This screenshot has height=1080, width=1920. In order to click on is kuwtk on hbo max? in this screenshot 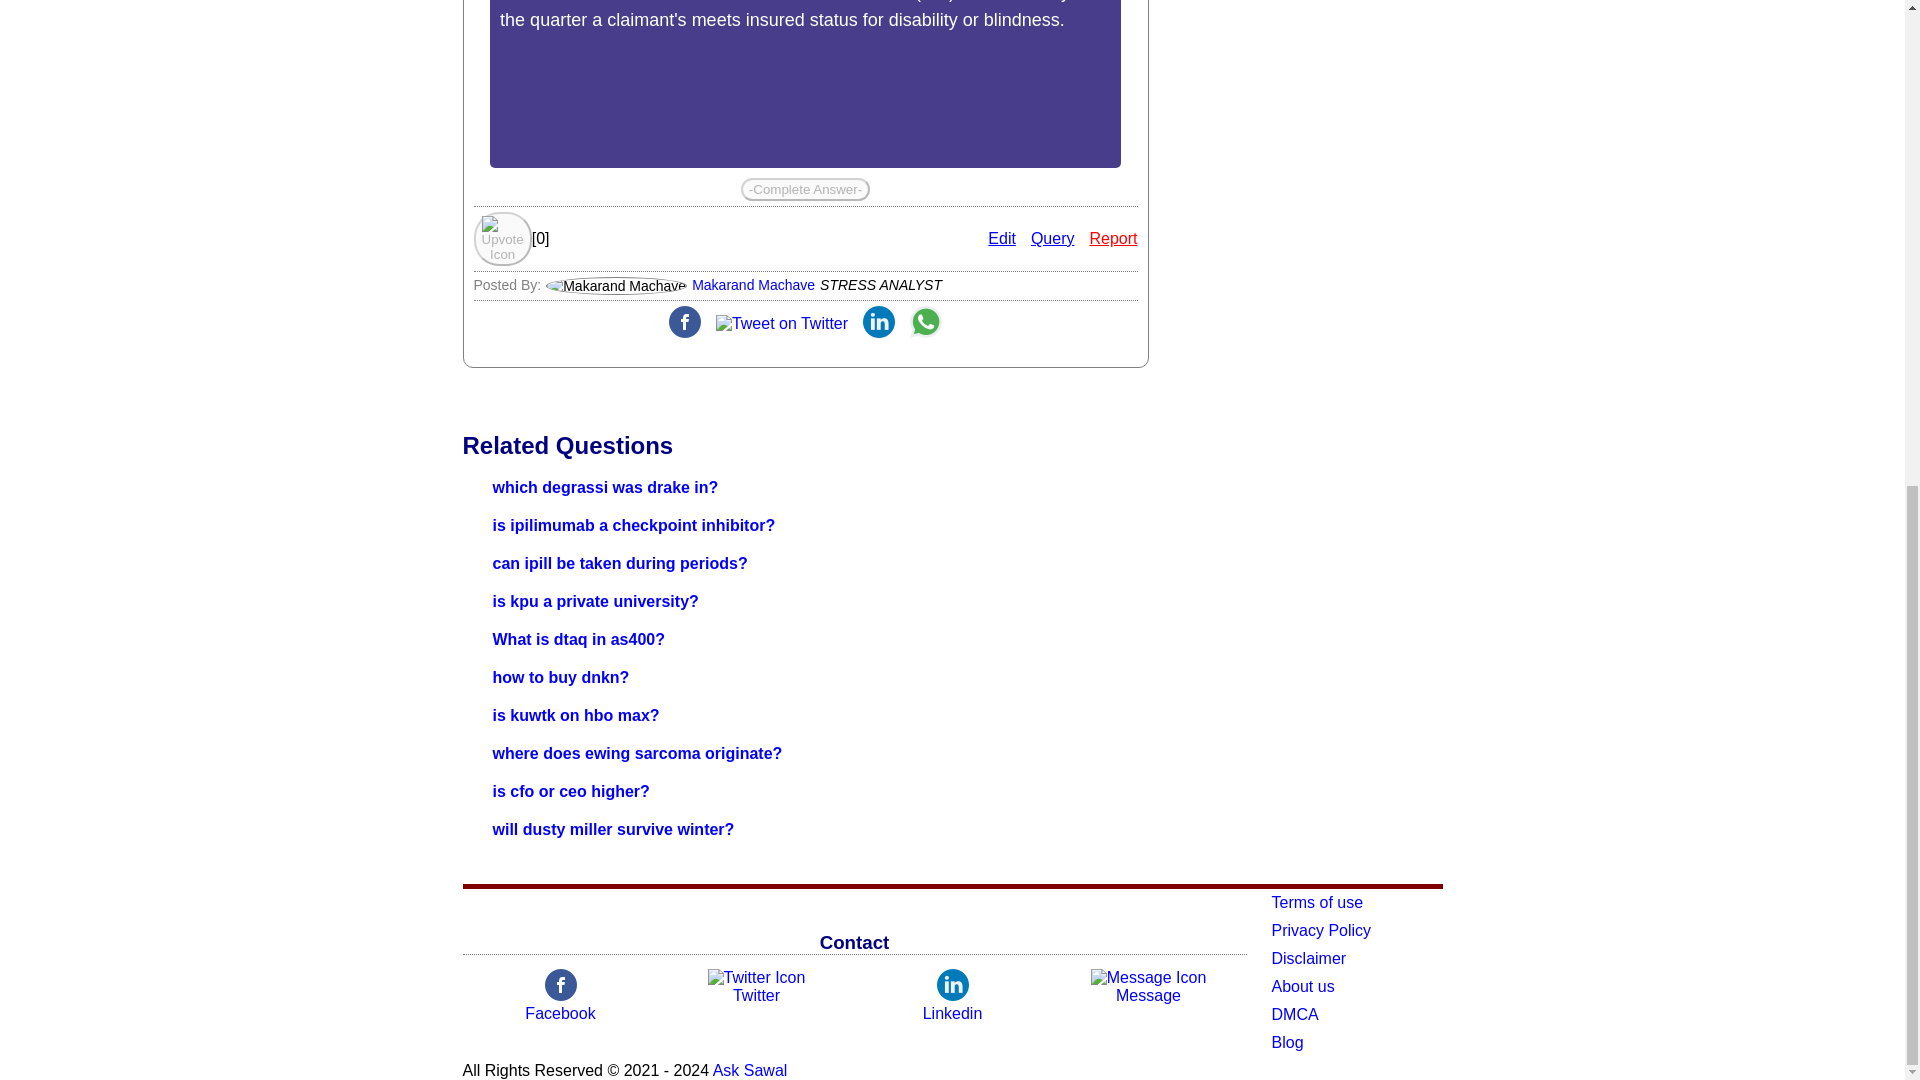, I will do `click(574, 715)`.